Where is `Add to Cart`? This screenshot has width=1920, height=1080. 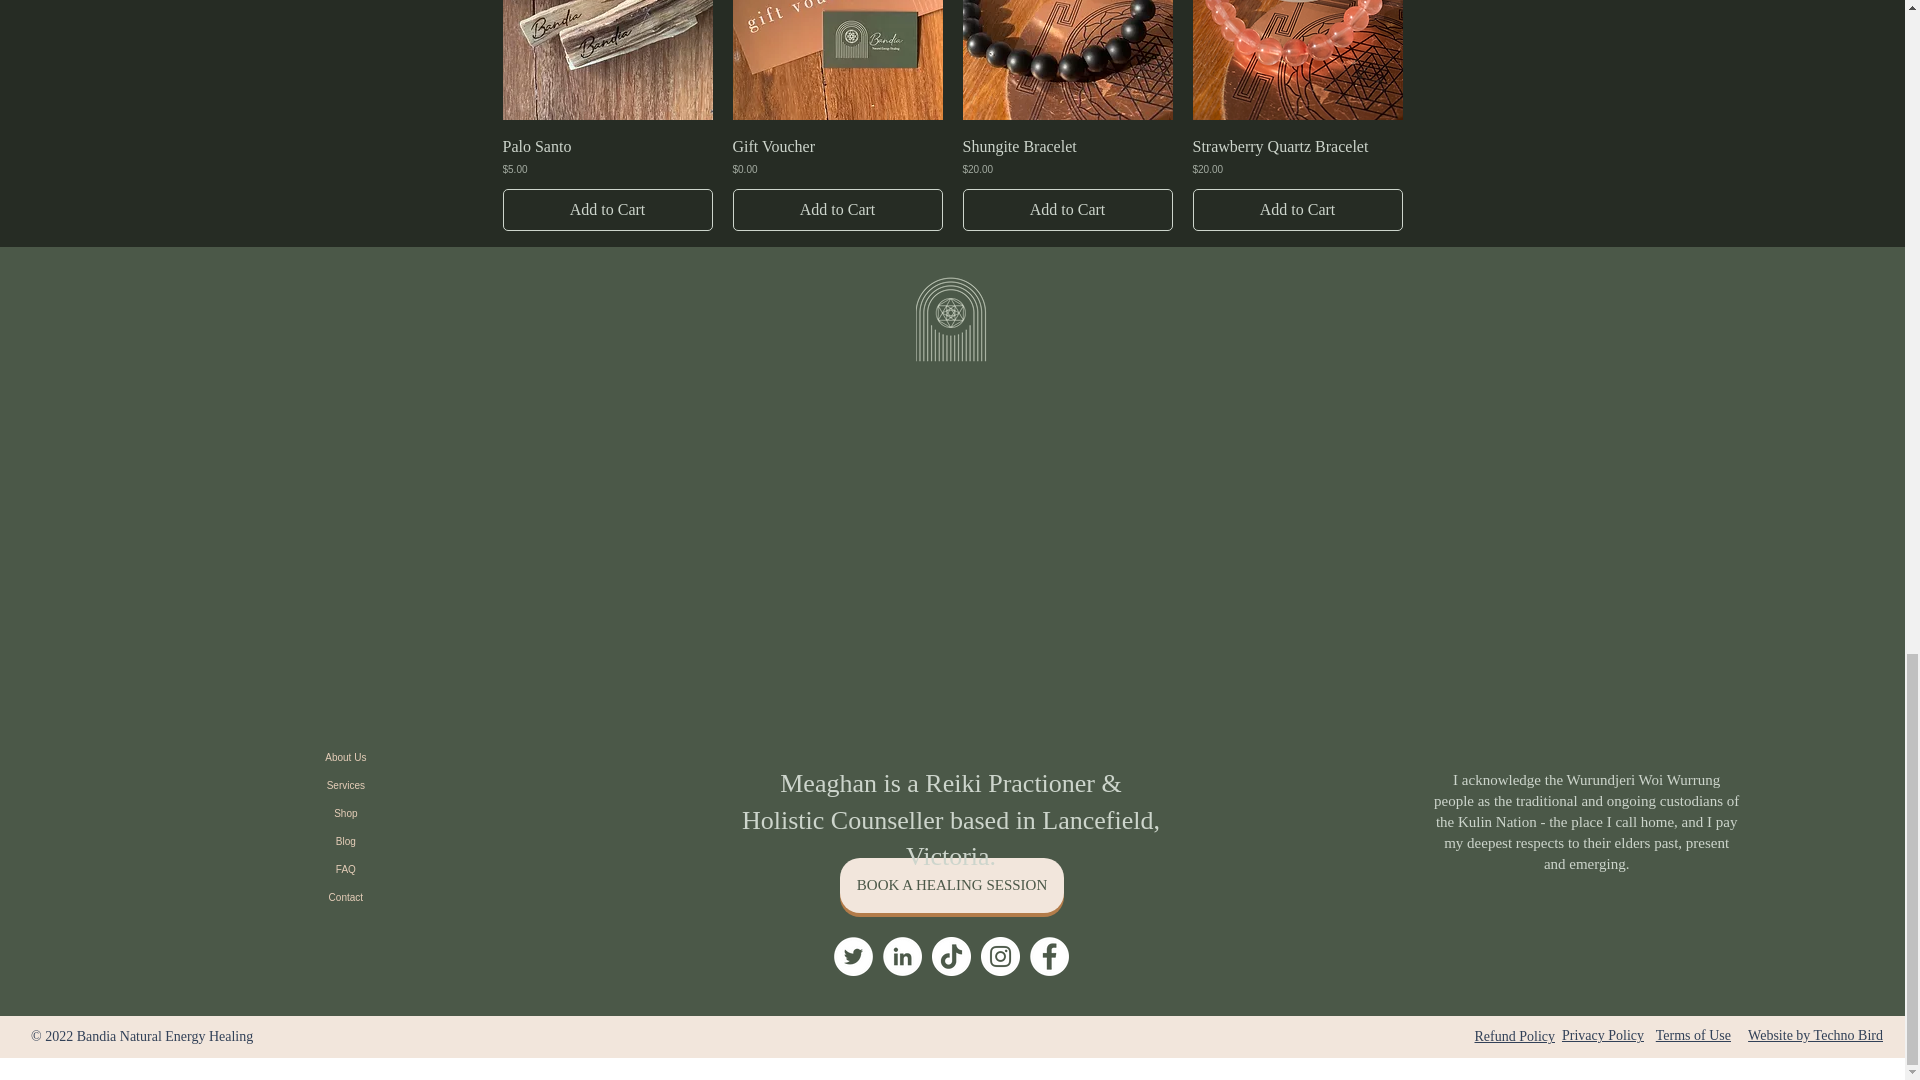 Add to Cart is located at coordinates (1066, 210).